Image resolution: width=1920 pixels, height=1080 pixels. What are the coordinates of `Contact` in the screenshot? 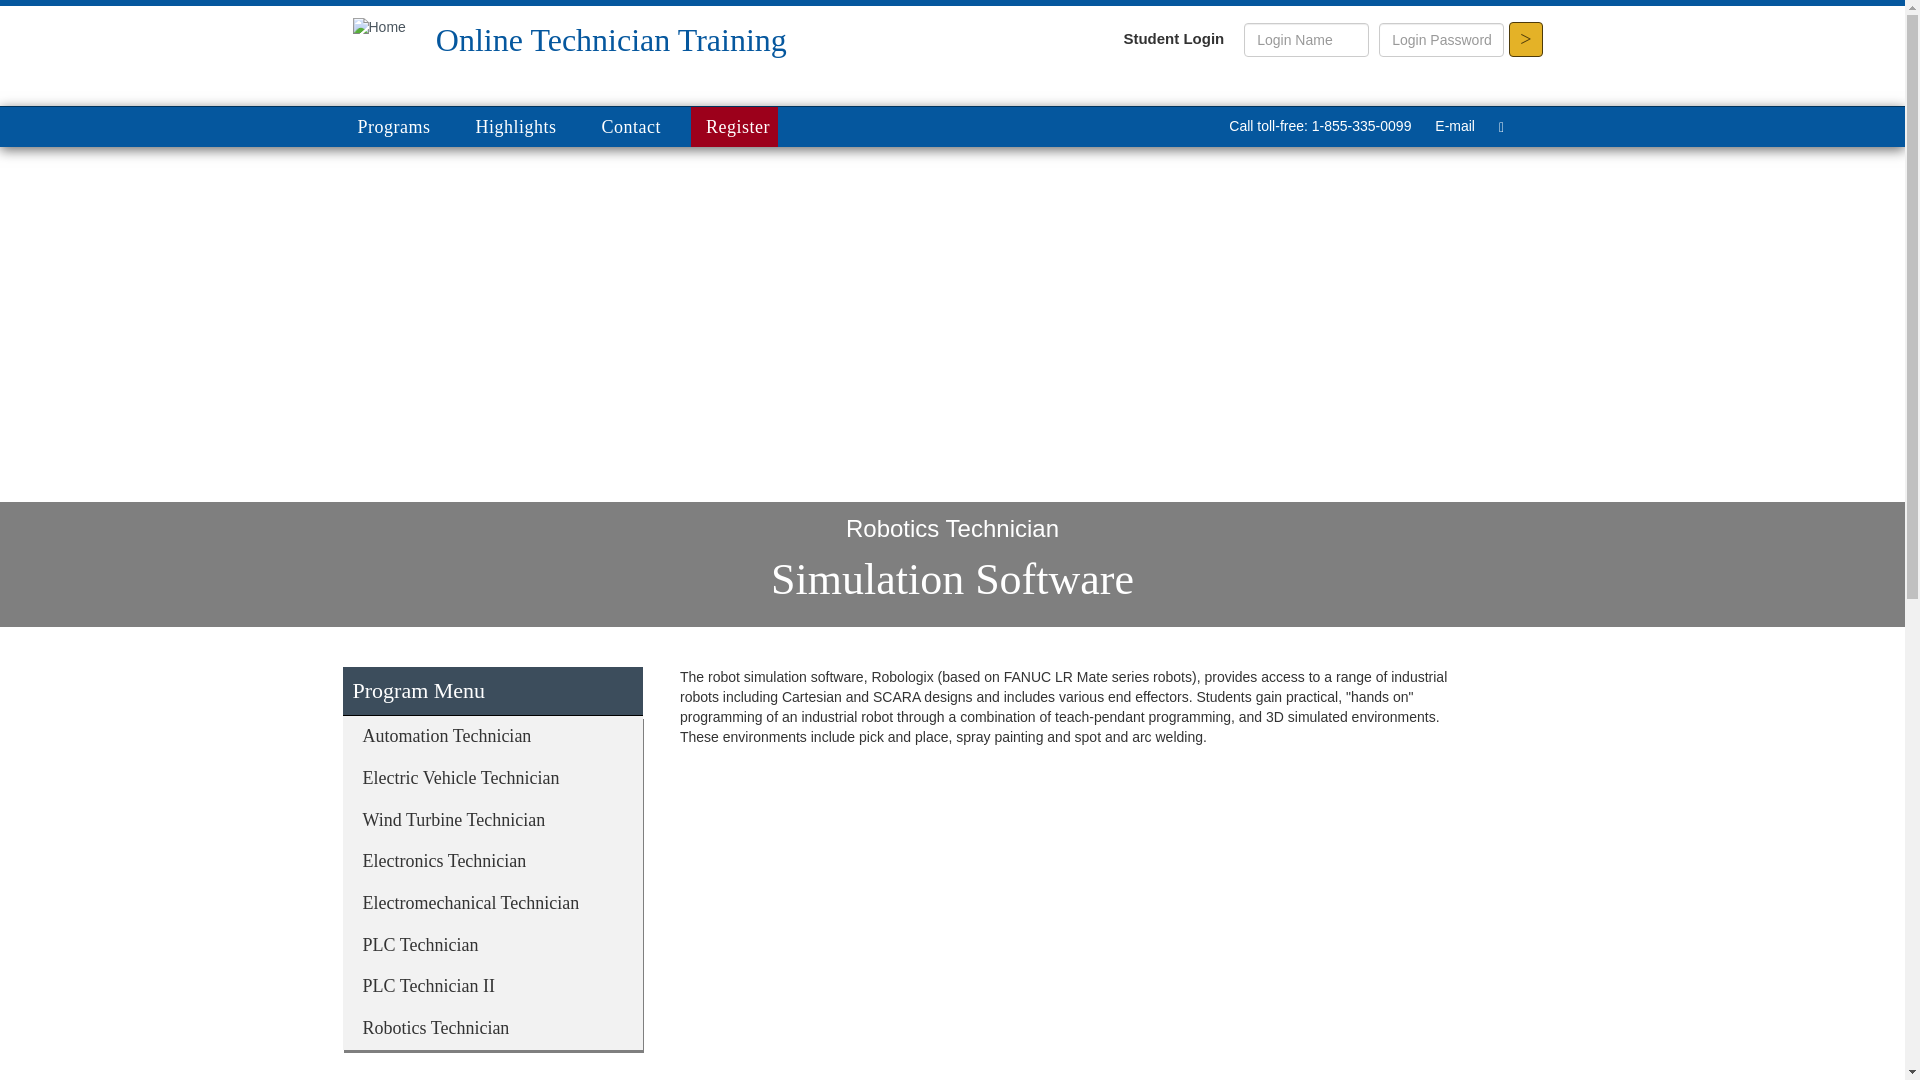 It's located at (639, 126).